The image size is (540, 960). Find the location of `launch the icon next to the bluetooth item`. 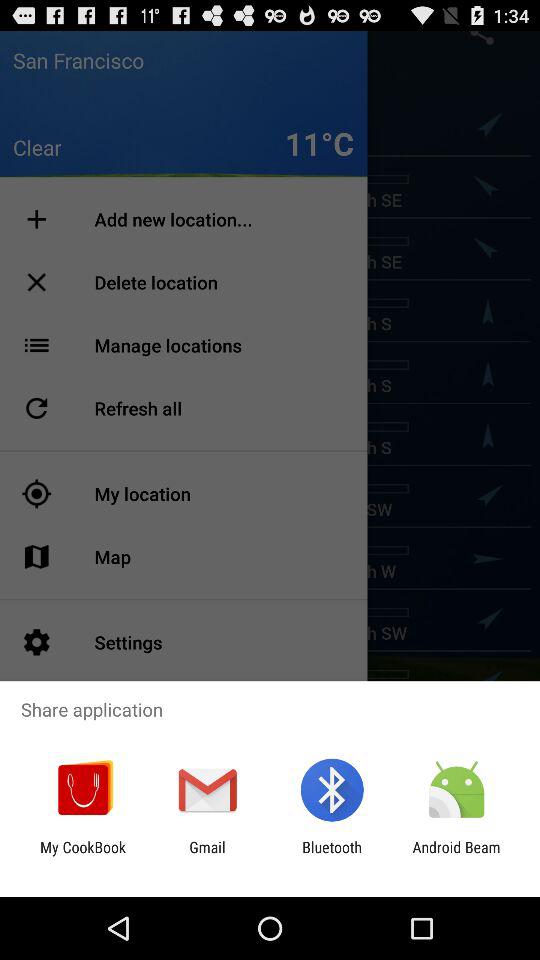

launch the icon next to the bluetooth item is located at coordinates (207, 856).